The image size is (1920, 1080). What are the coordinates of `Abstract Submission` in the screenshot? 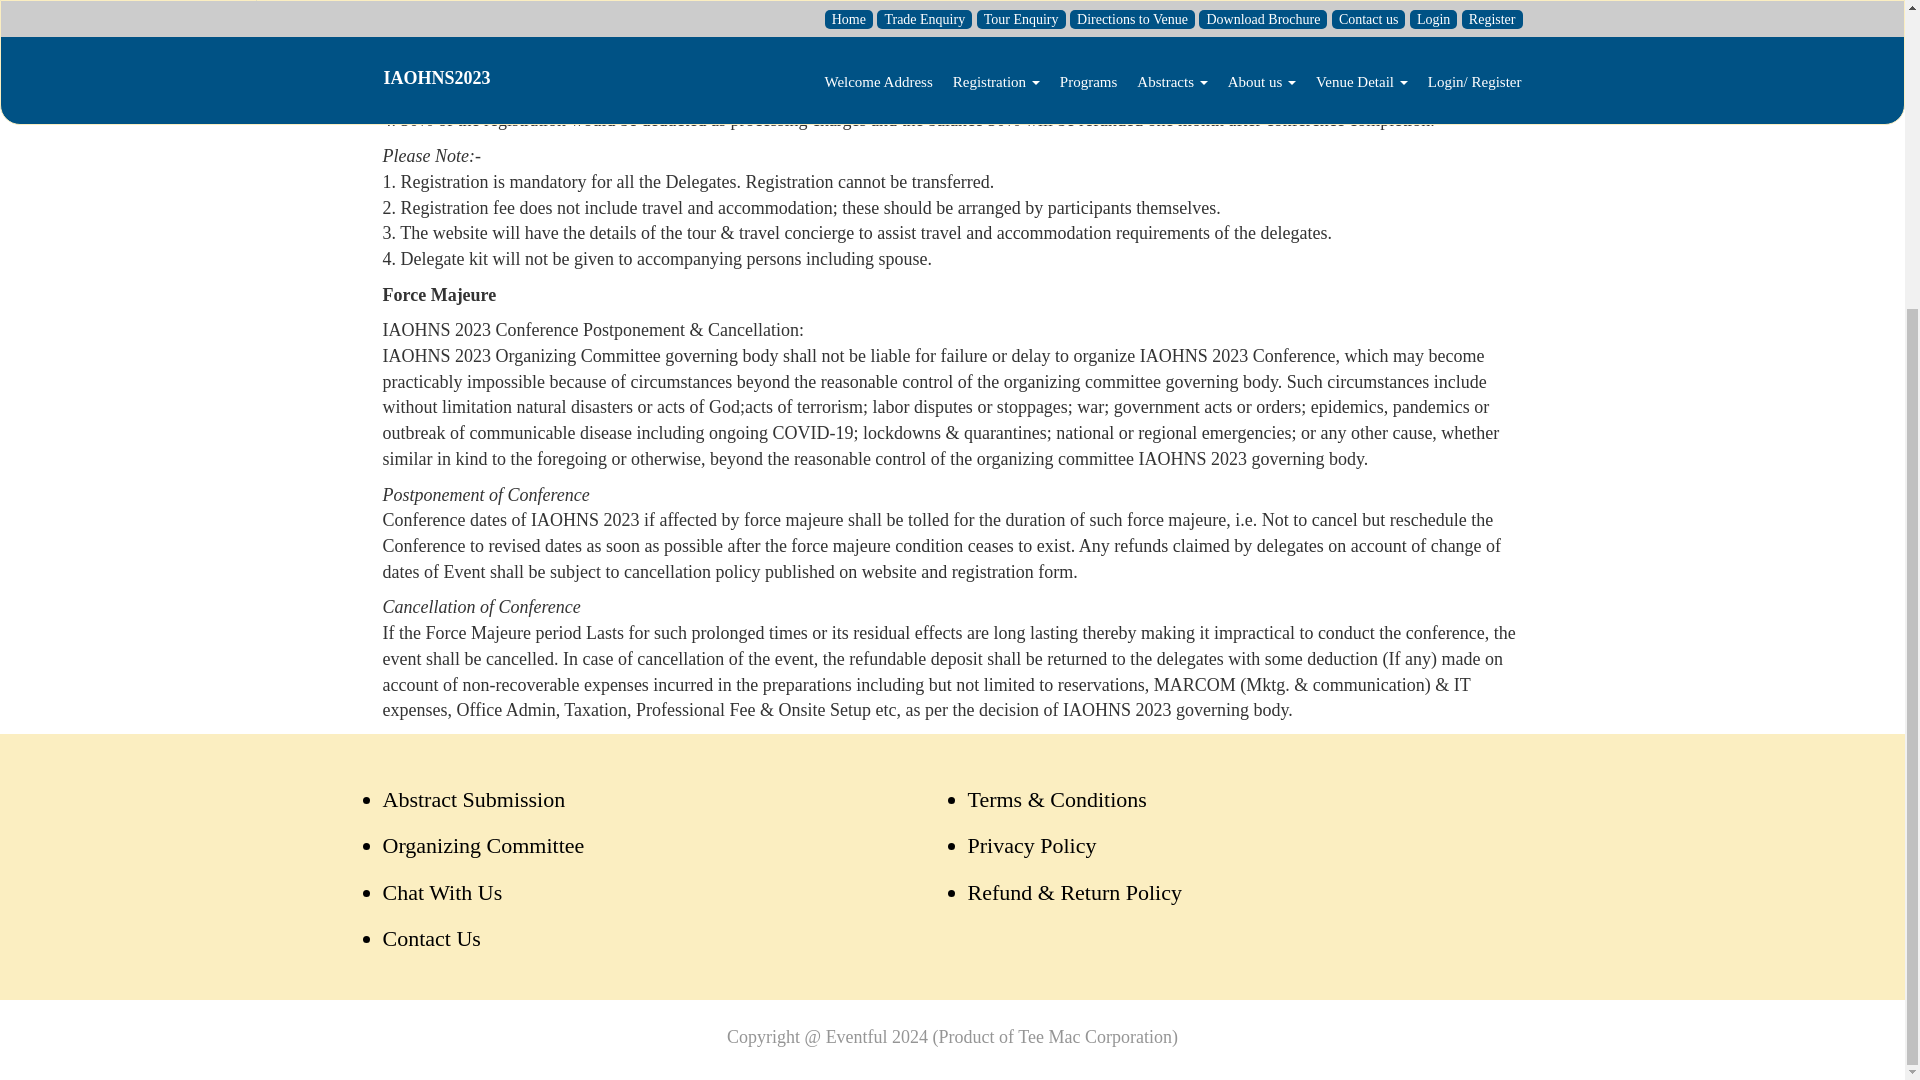 It's located at (473, 800).